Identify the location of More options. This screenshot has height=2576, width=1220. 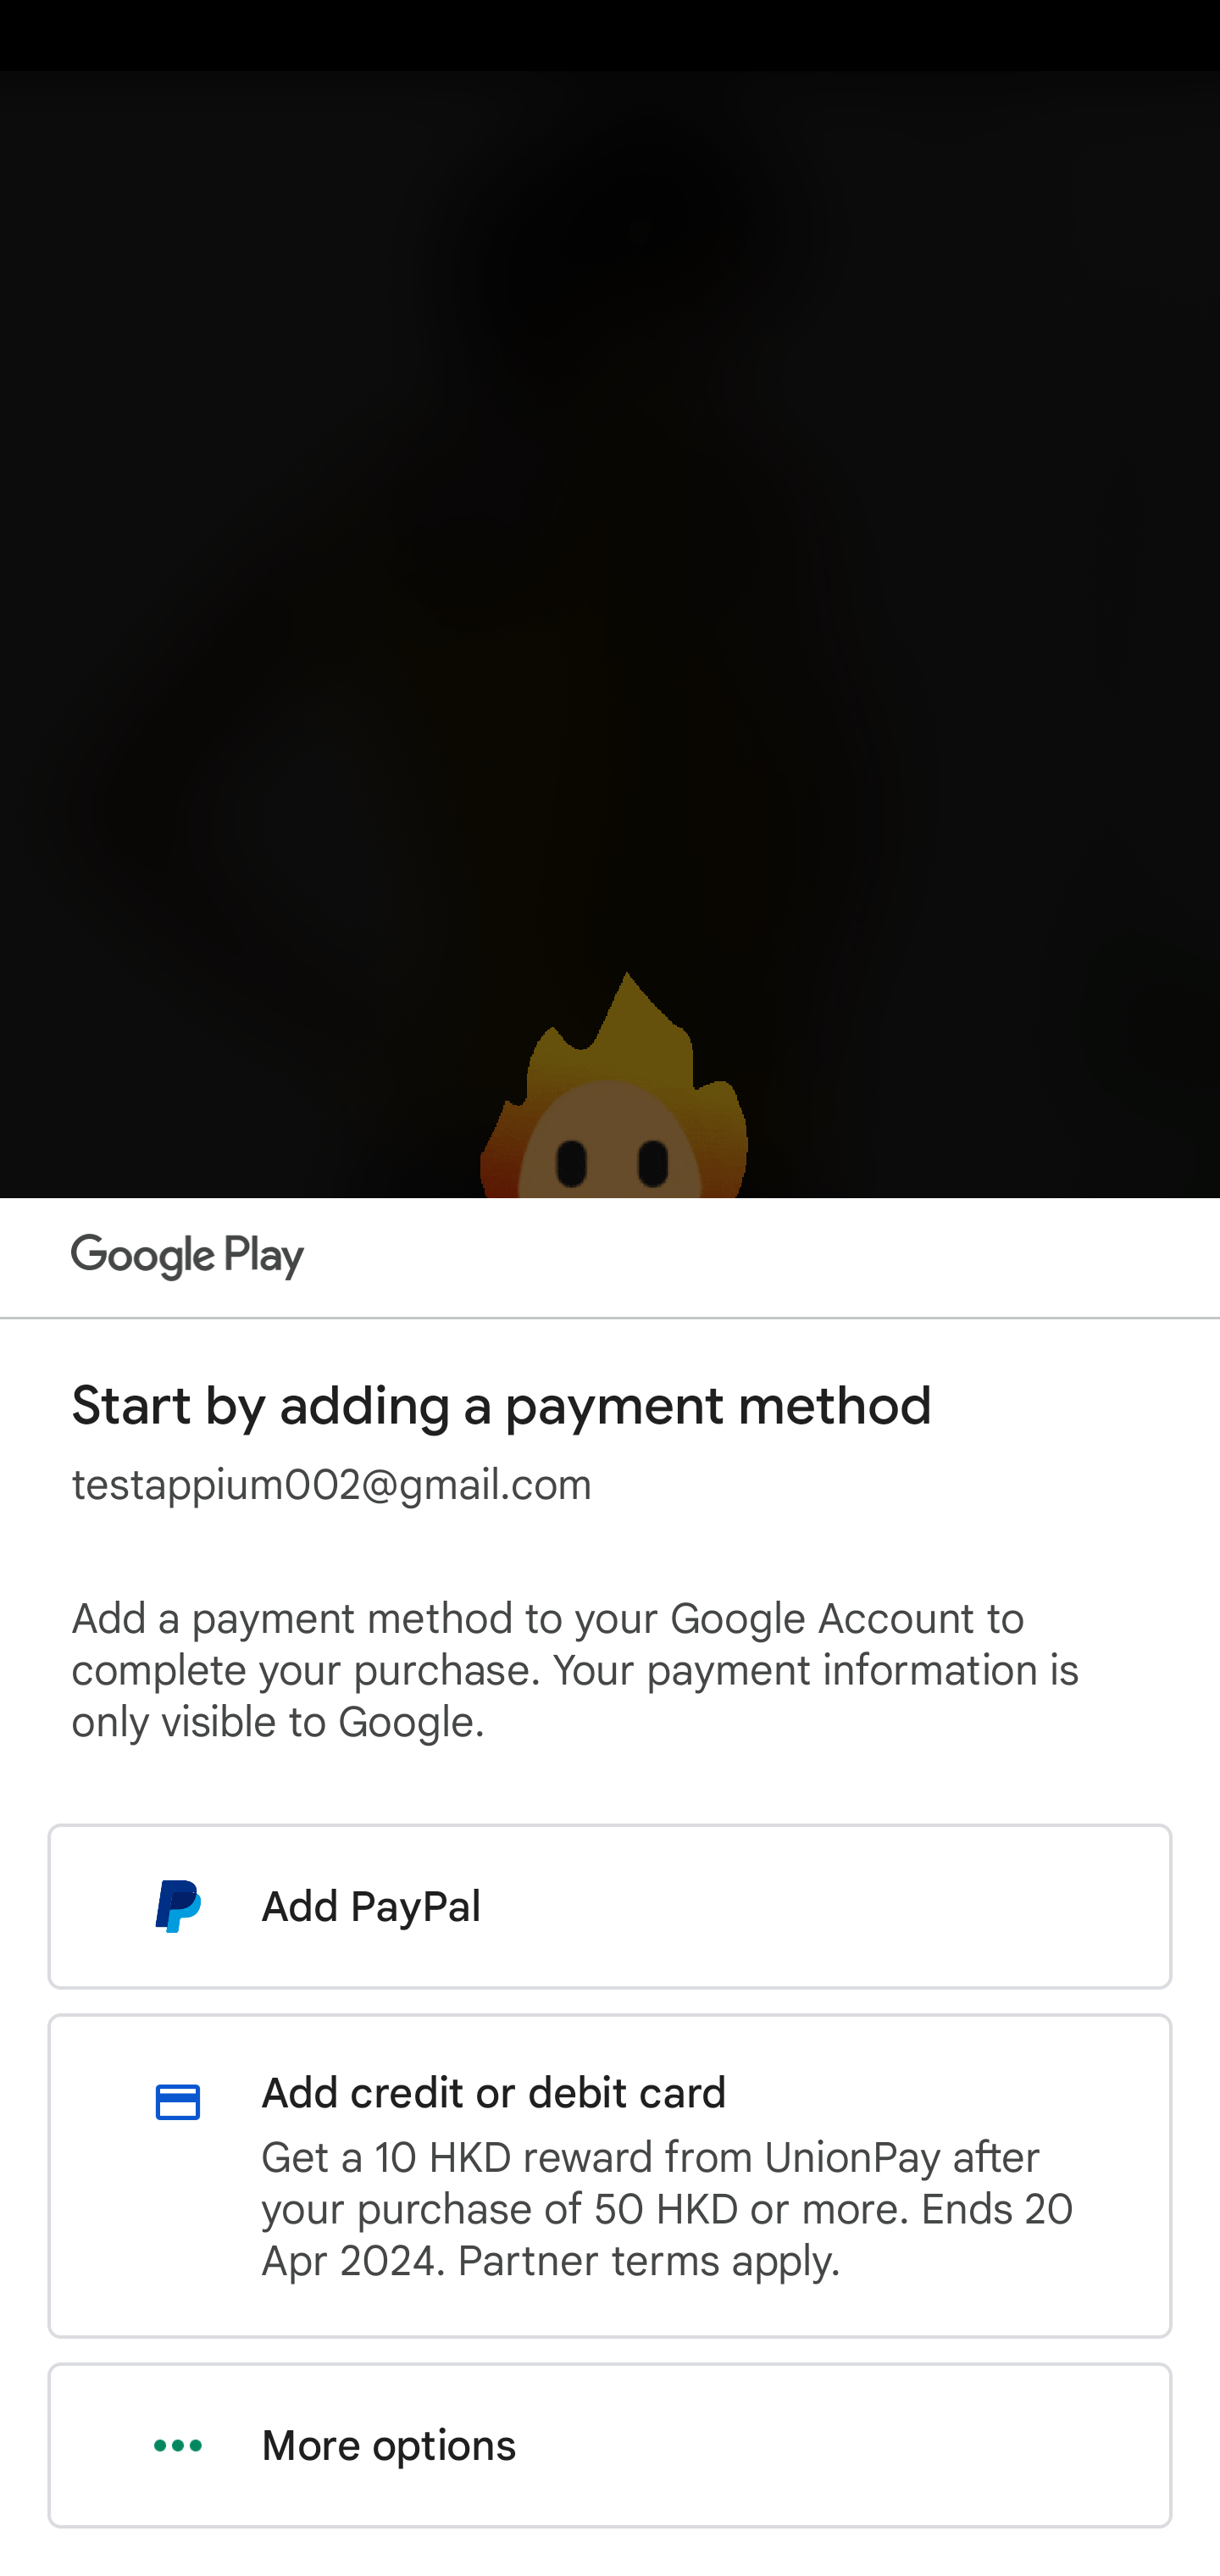
(610, 2446).